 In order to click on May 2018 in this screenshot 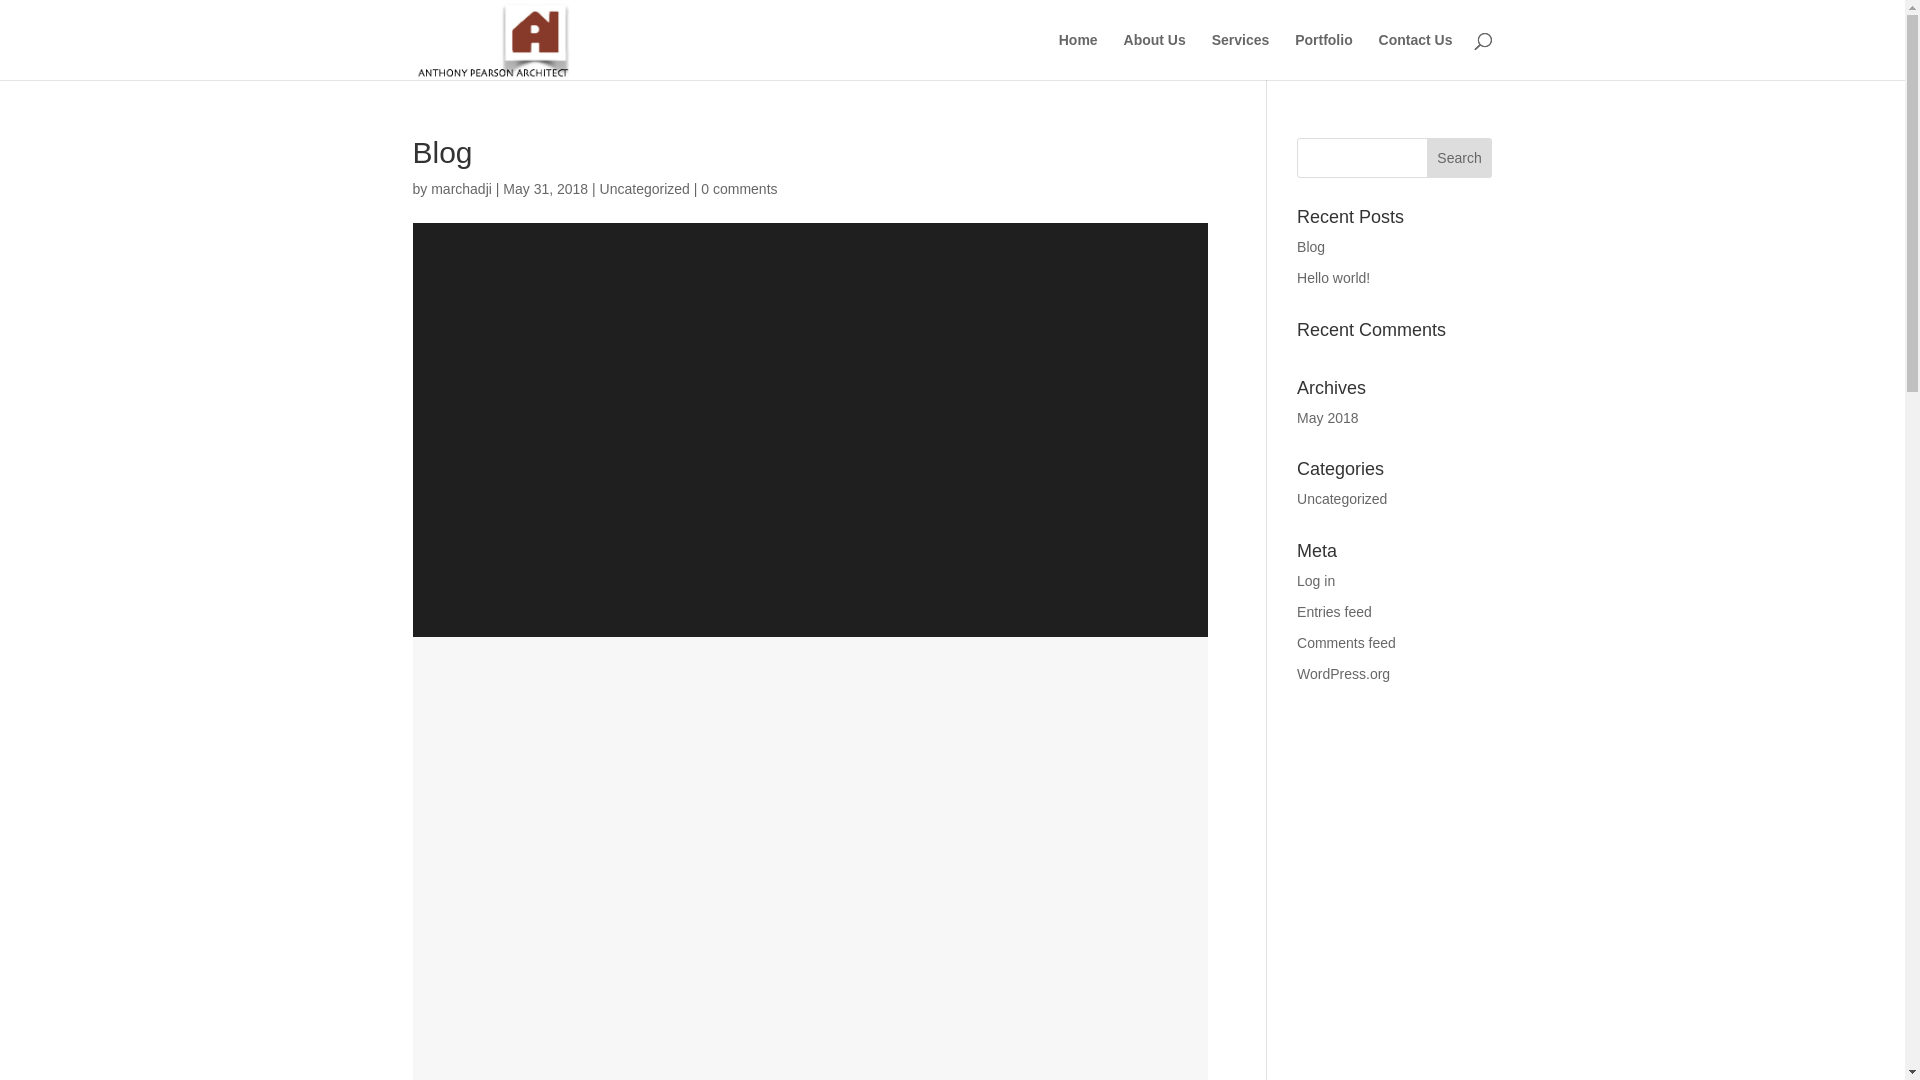, I will do `click(1328, 418)`.